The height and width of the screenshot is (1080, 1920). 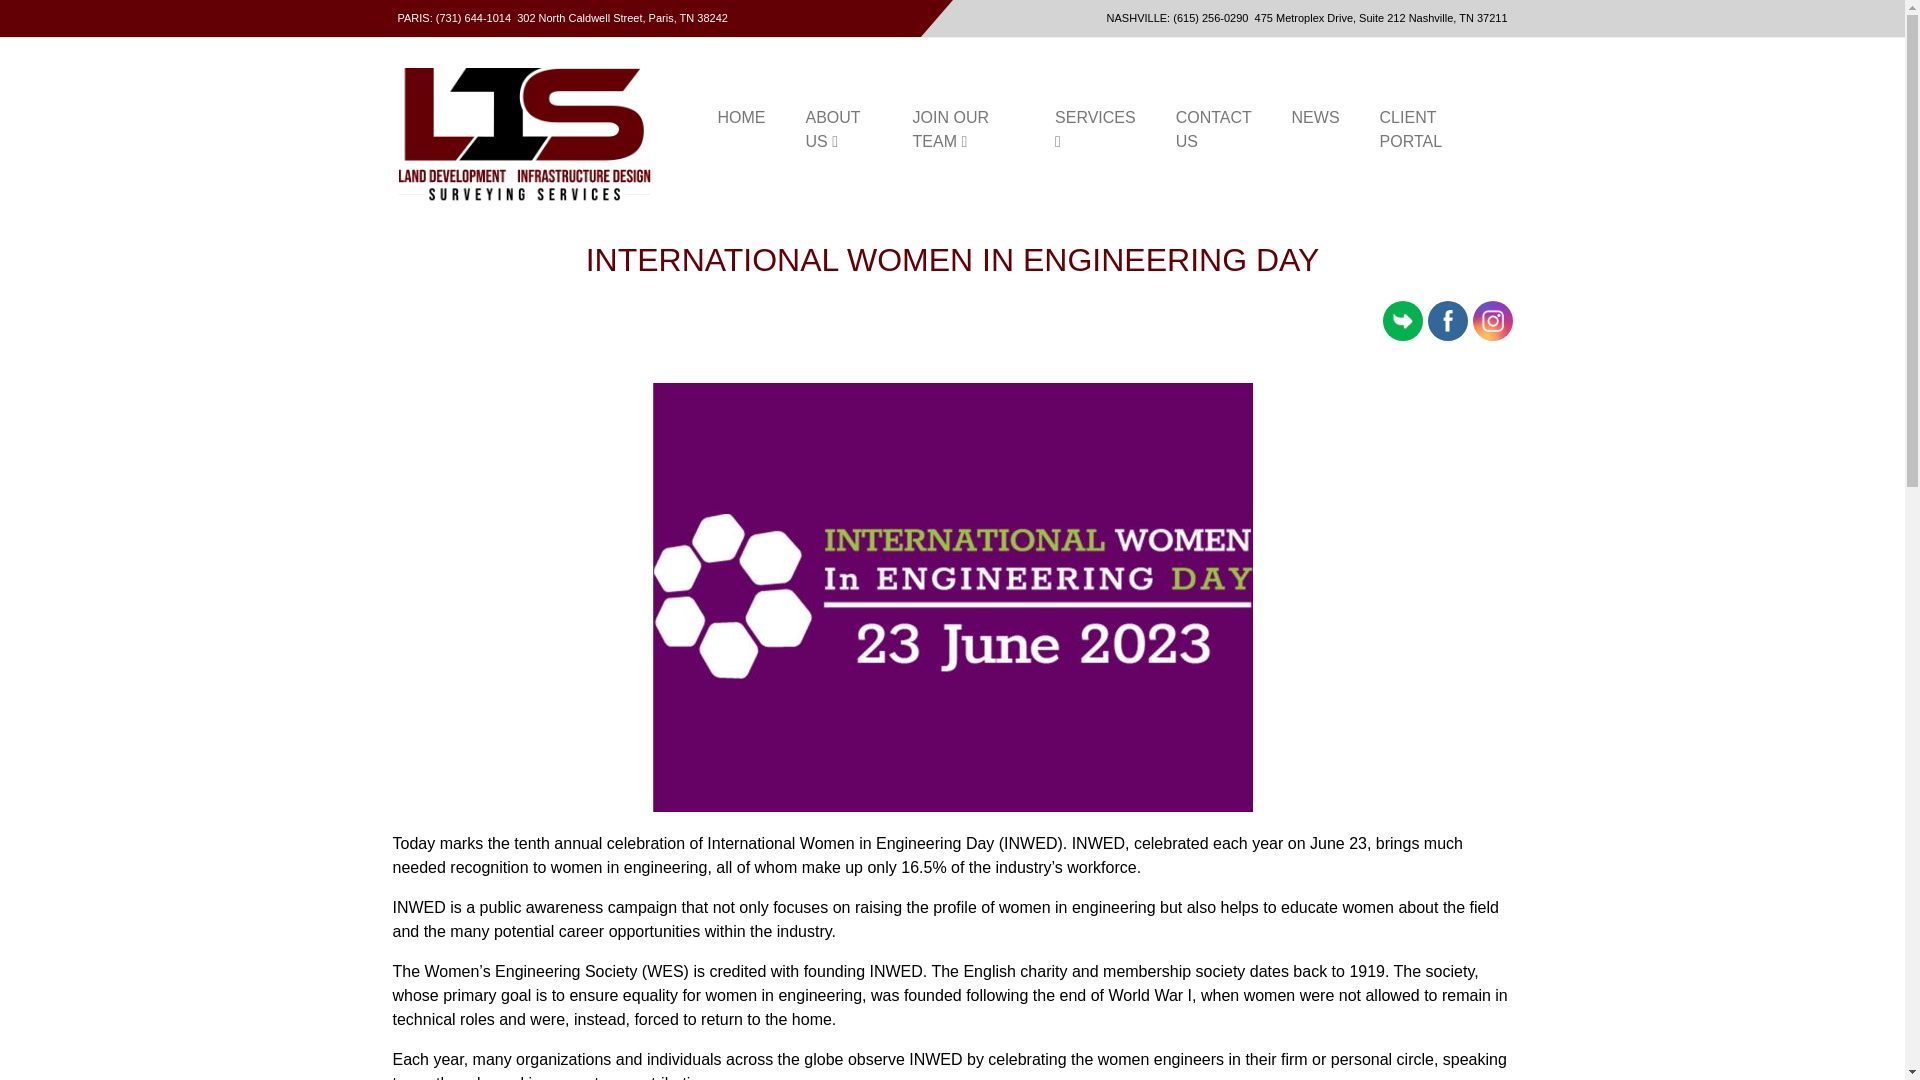 What do you see at coordinates (1094, 130) in the screenshot?
I see `Services` at bounding box center [1094, 130].